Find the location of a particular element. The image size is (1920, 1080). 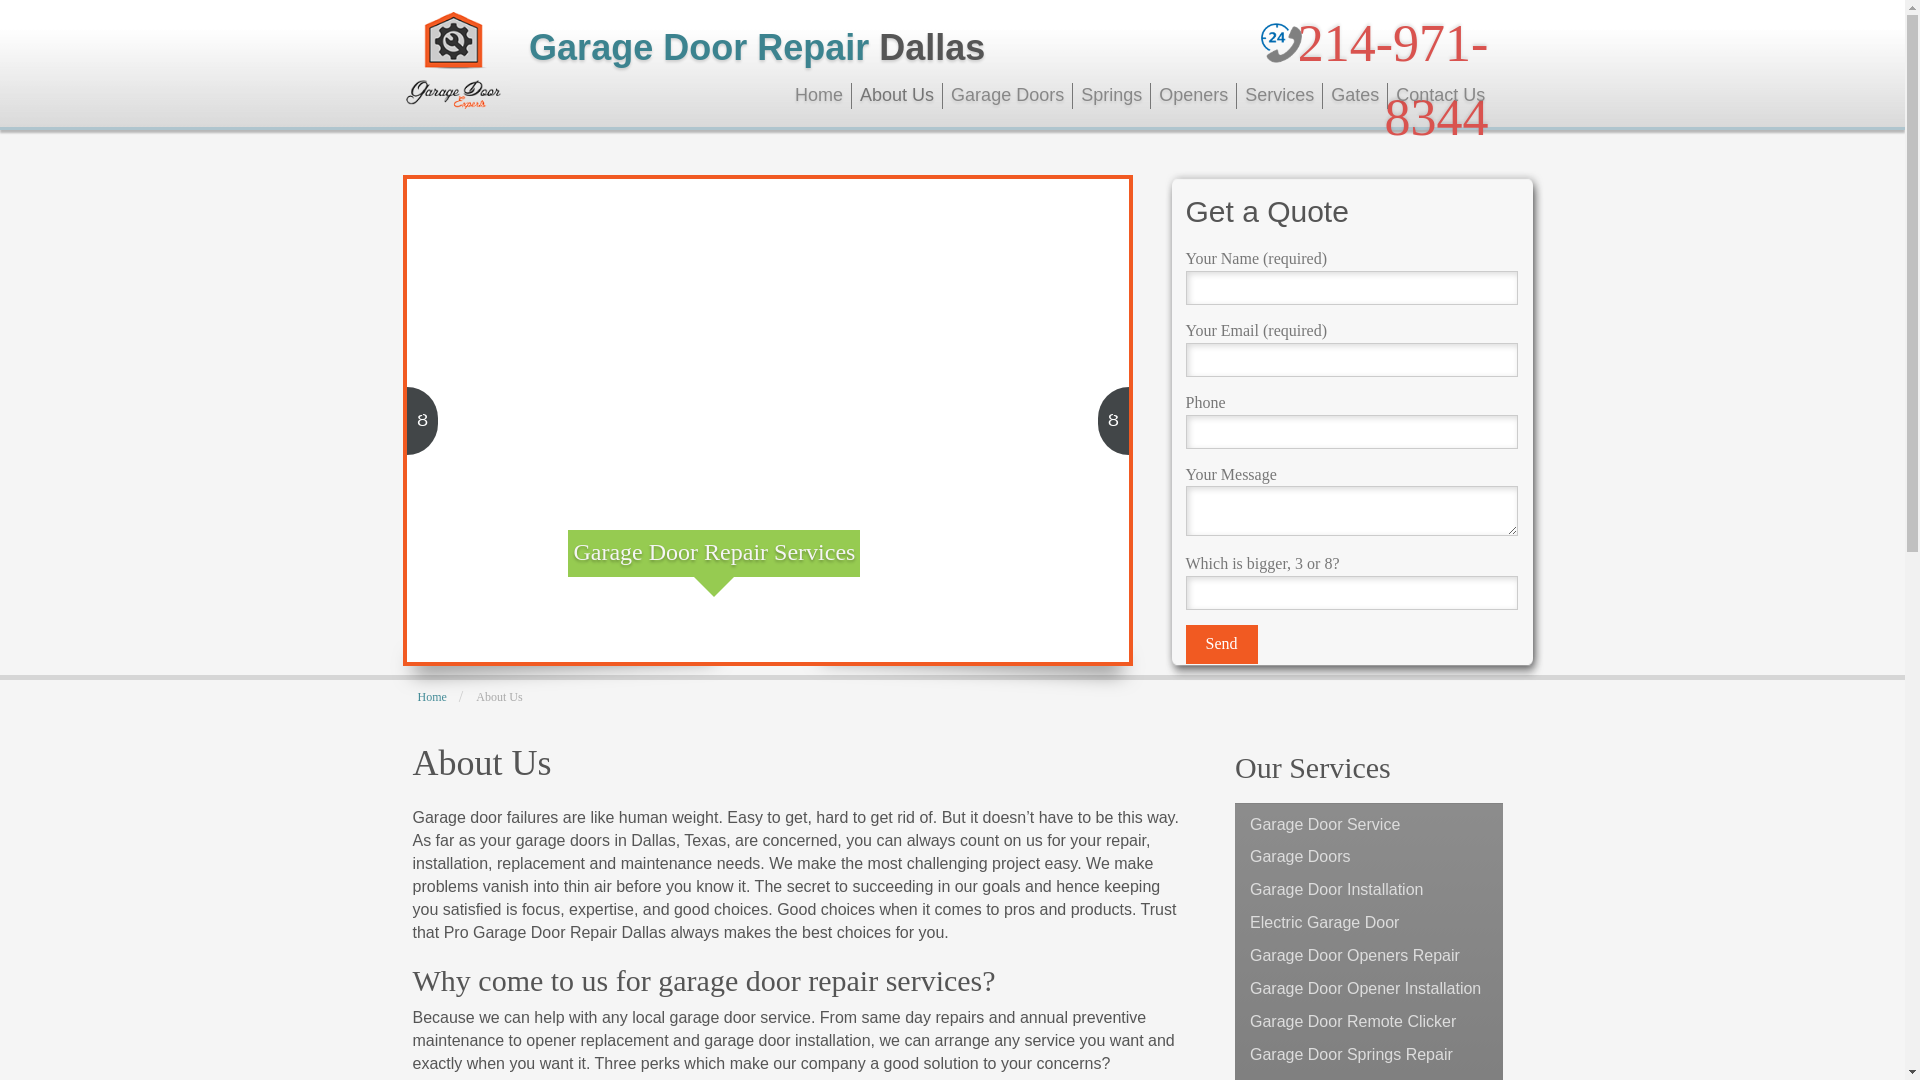

Garage Doors is located at coordinates (1008, 96).